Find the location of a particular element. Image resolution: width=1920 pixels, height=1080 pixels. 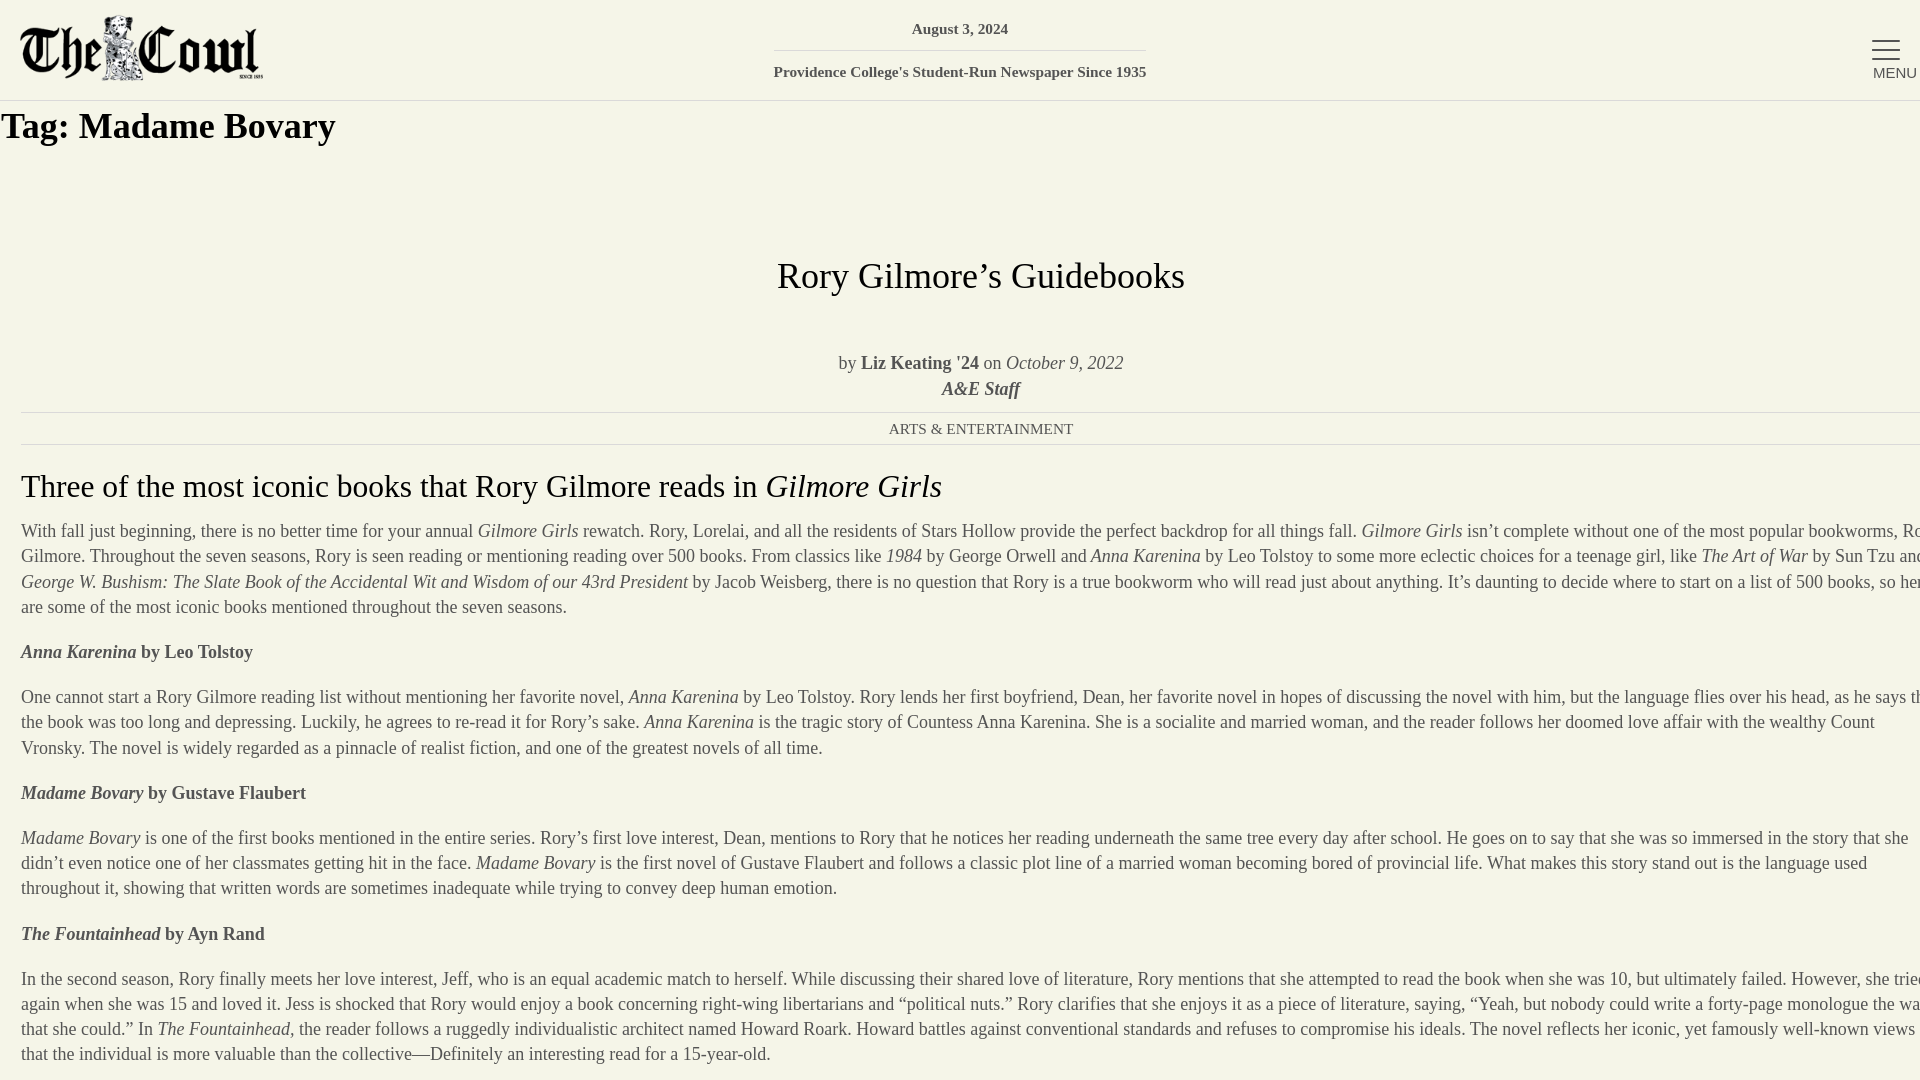

About Us is located at coordinates (1682, 266).